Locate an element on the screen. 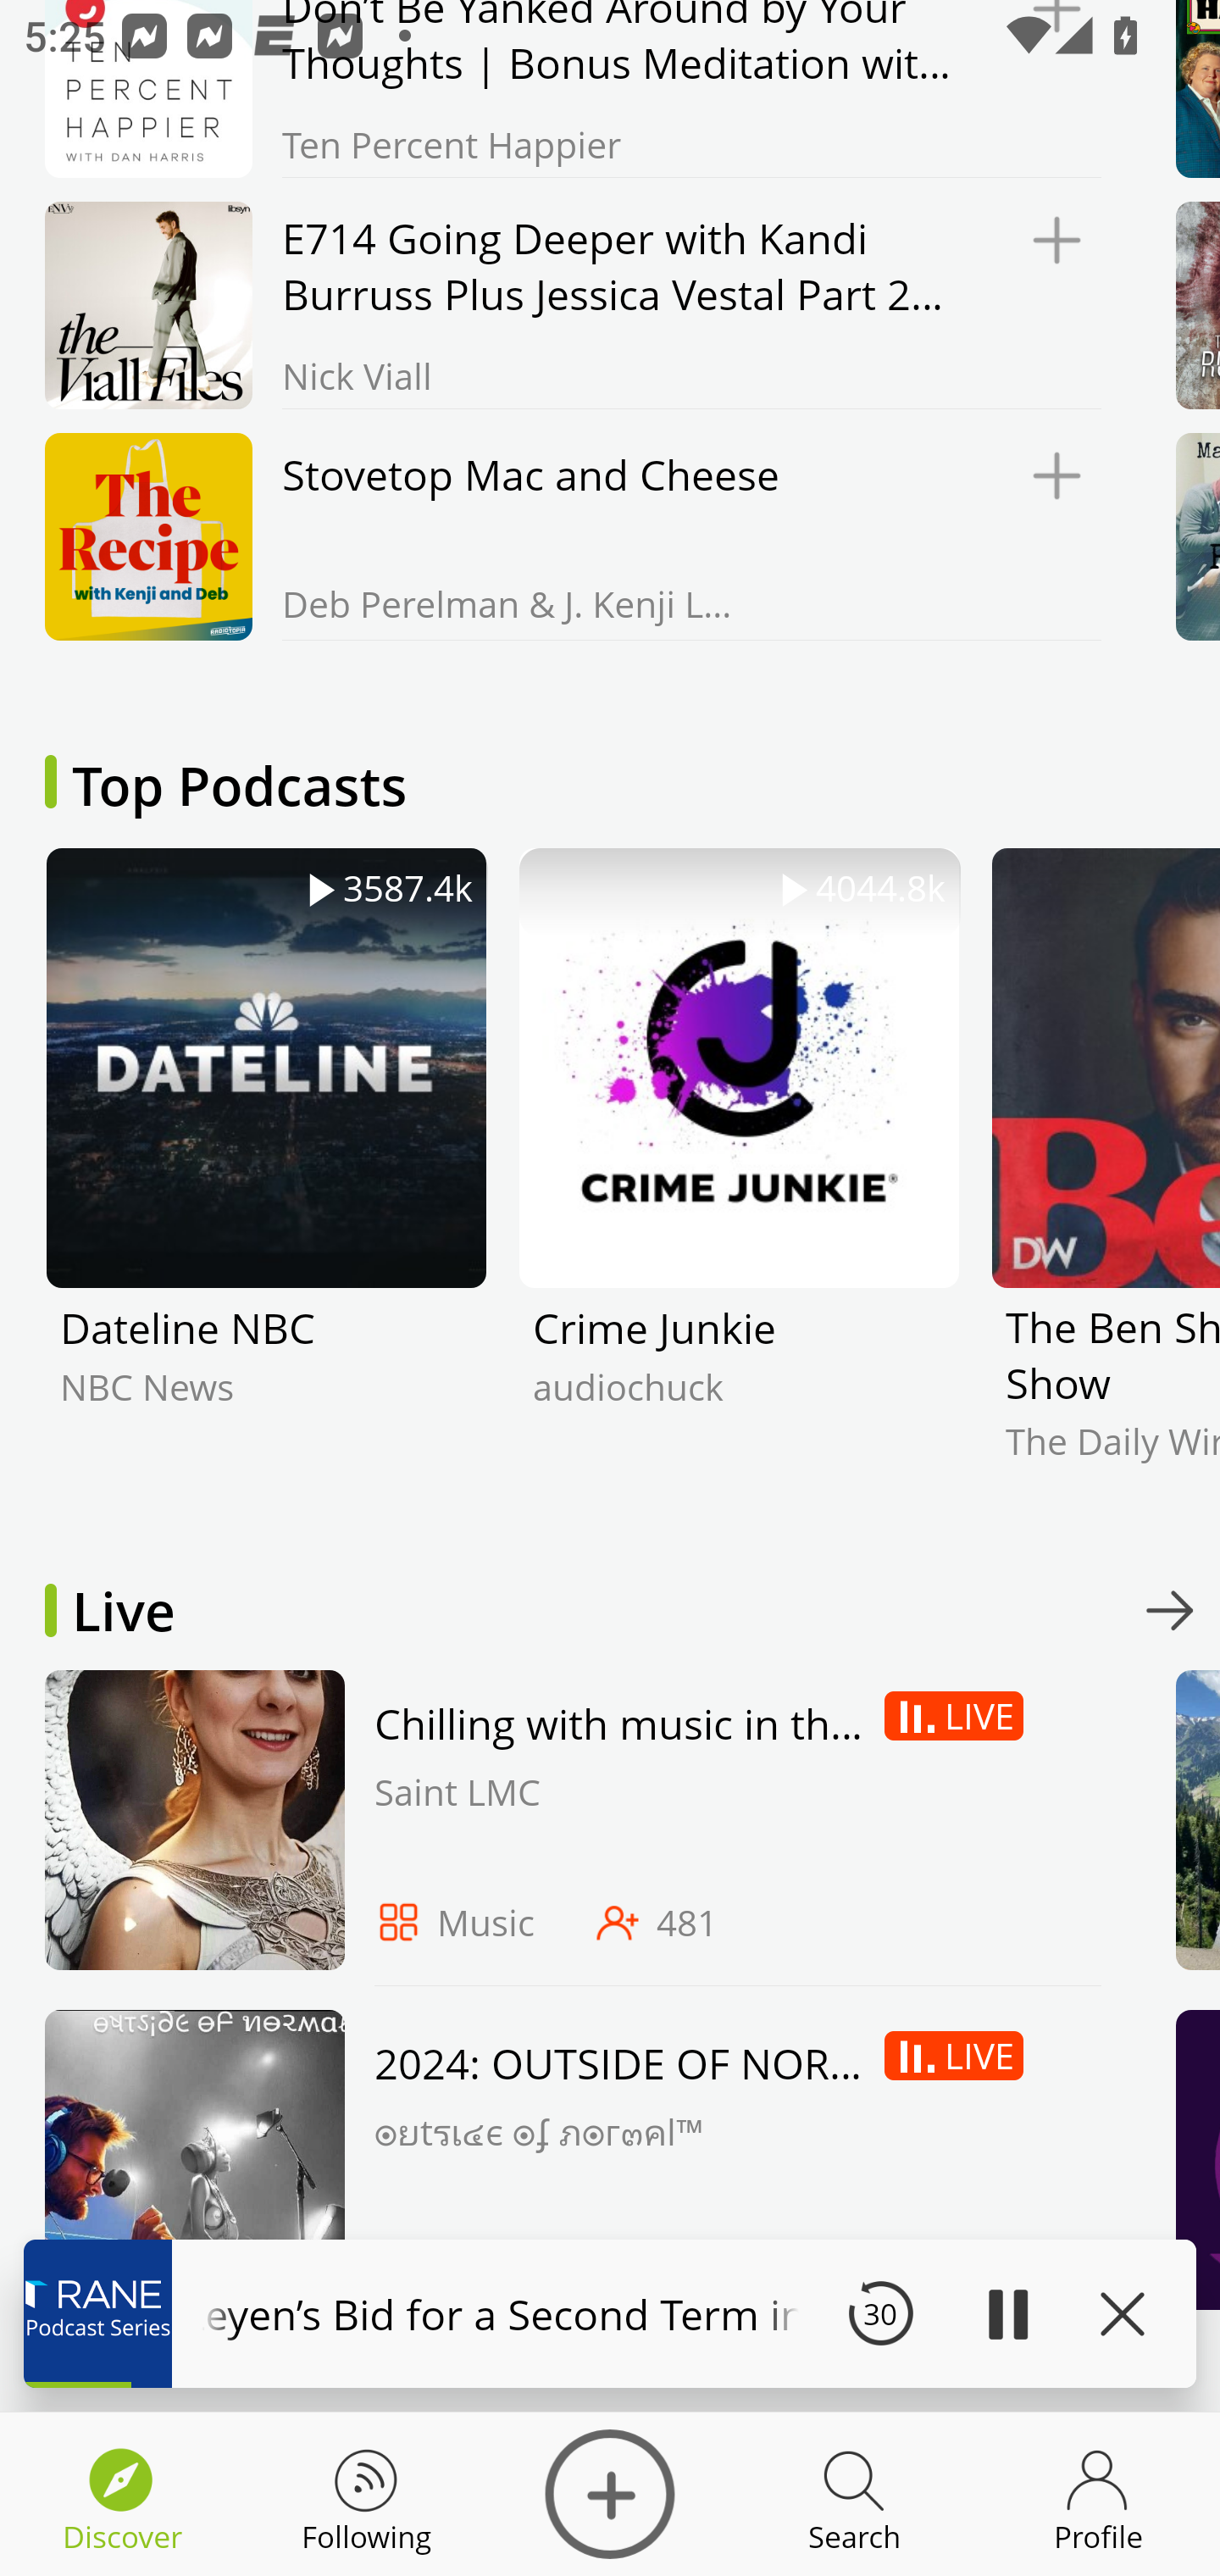 Image resolution: width=1220 pixels, height=2576 pixels. The Ben Shapiro Show The Daily Wire is located at coordinates (1105, 1180).